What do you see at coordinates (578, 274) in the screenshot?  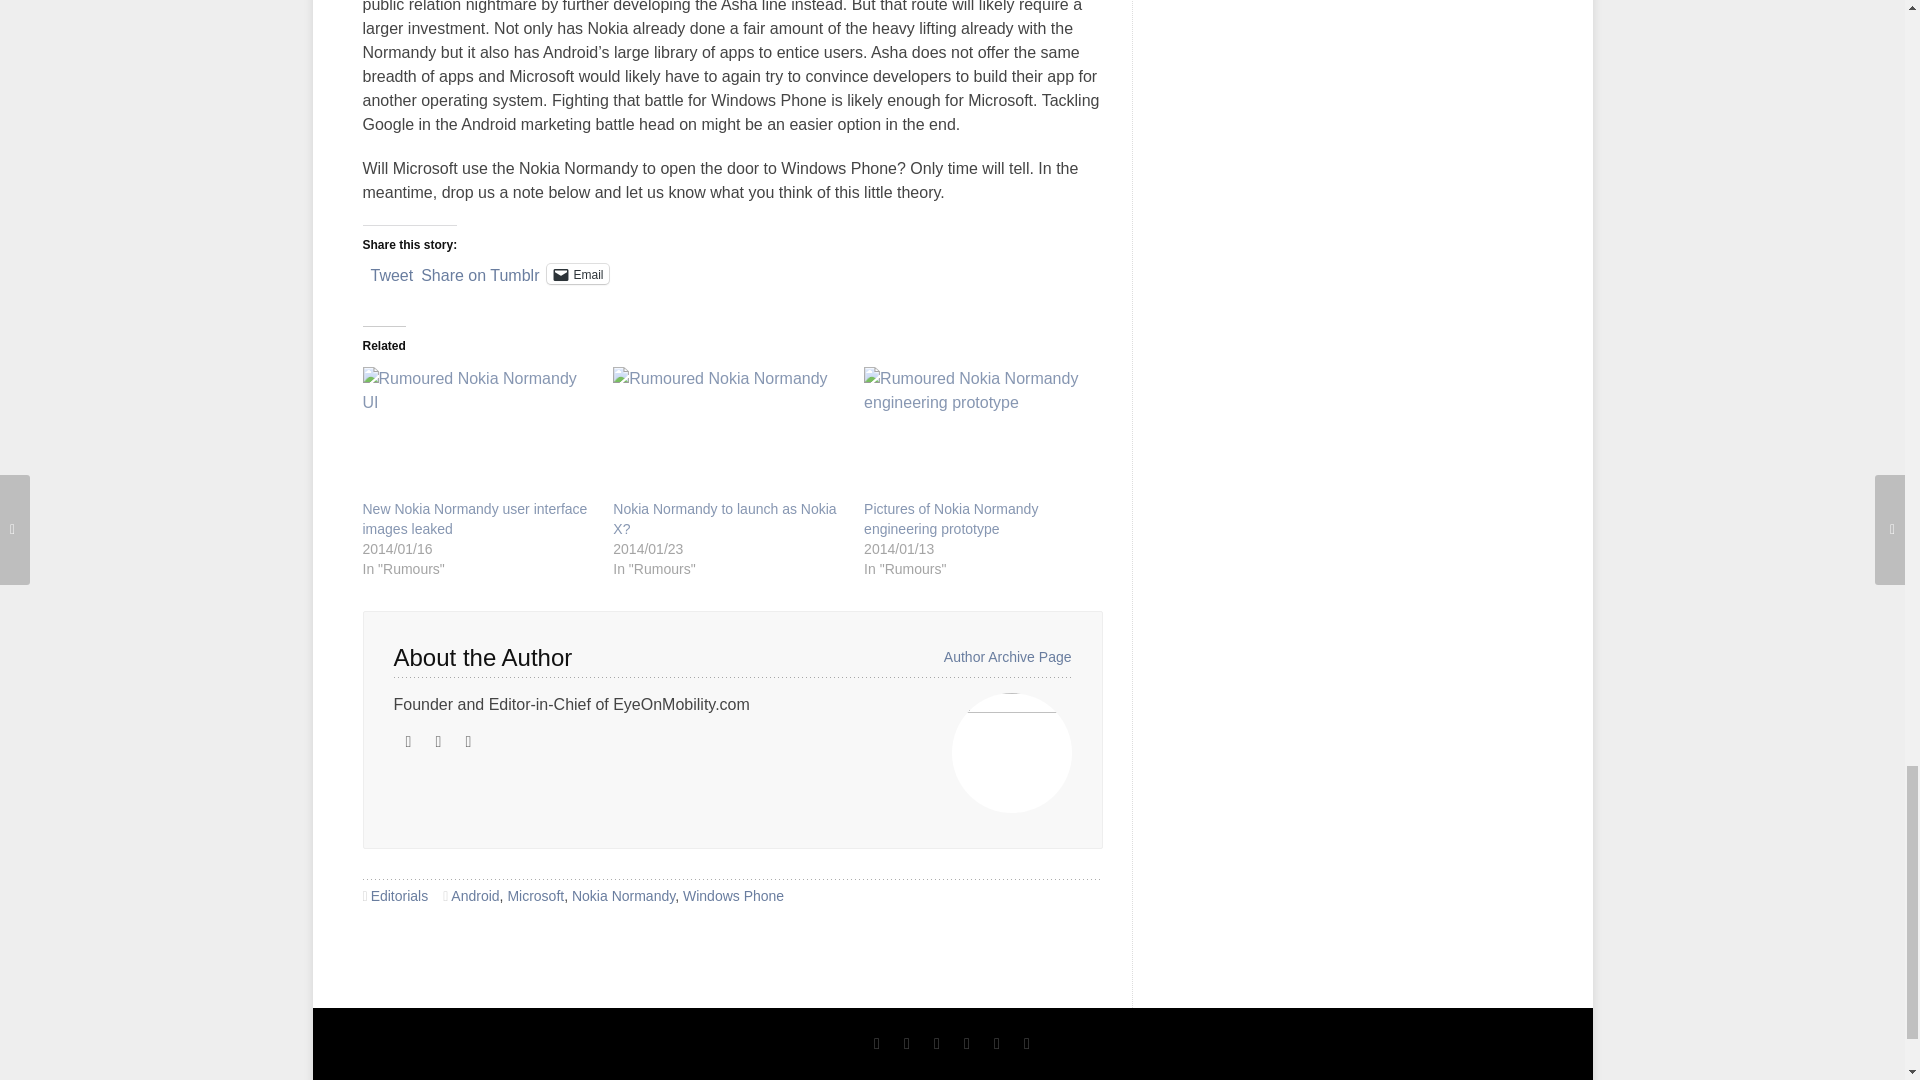 I see `Email` at bounding box center [578, 274].